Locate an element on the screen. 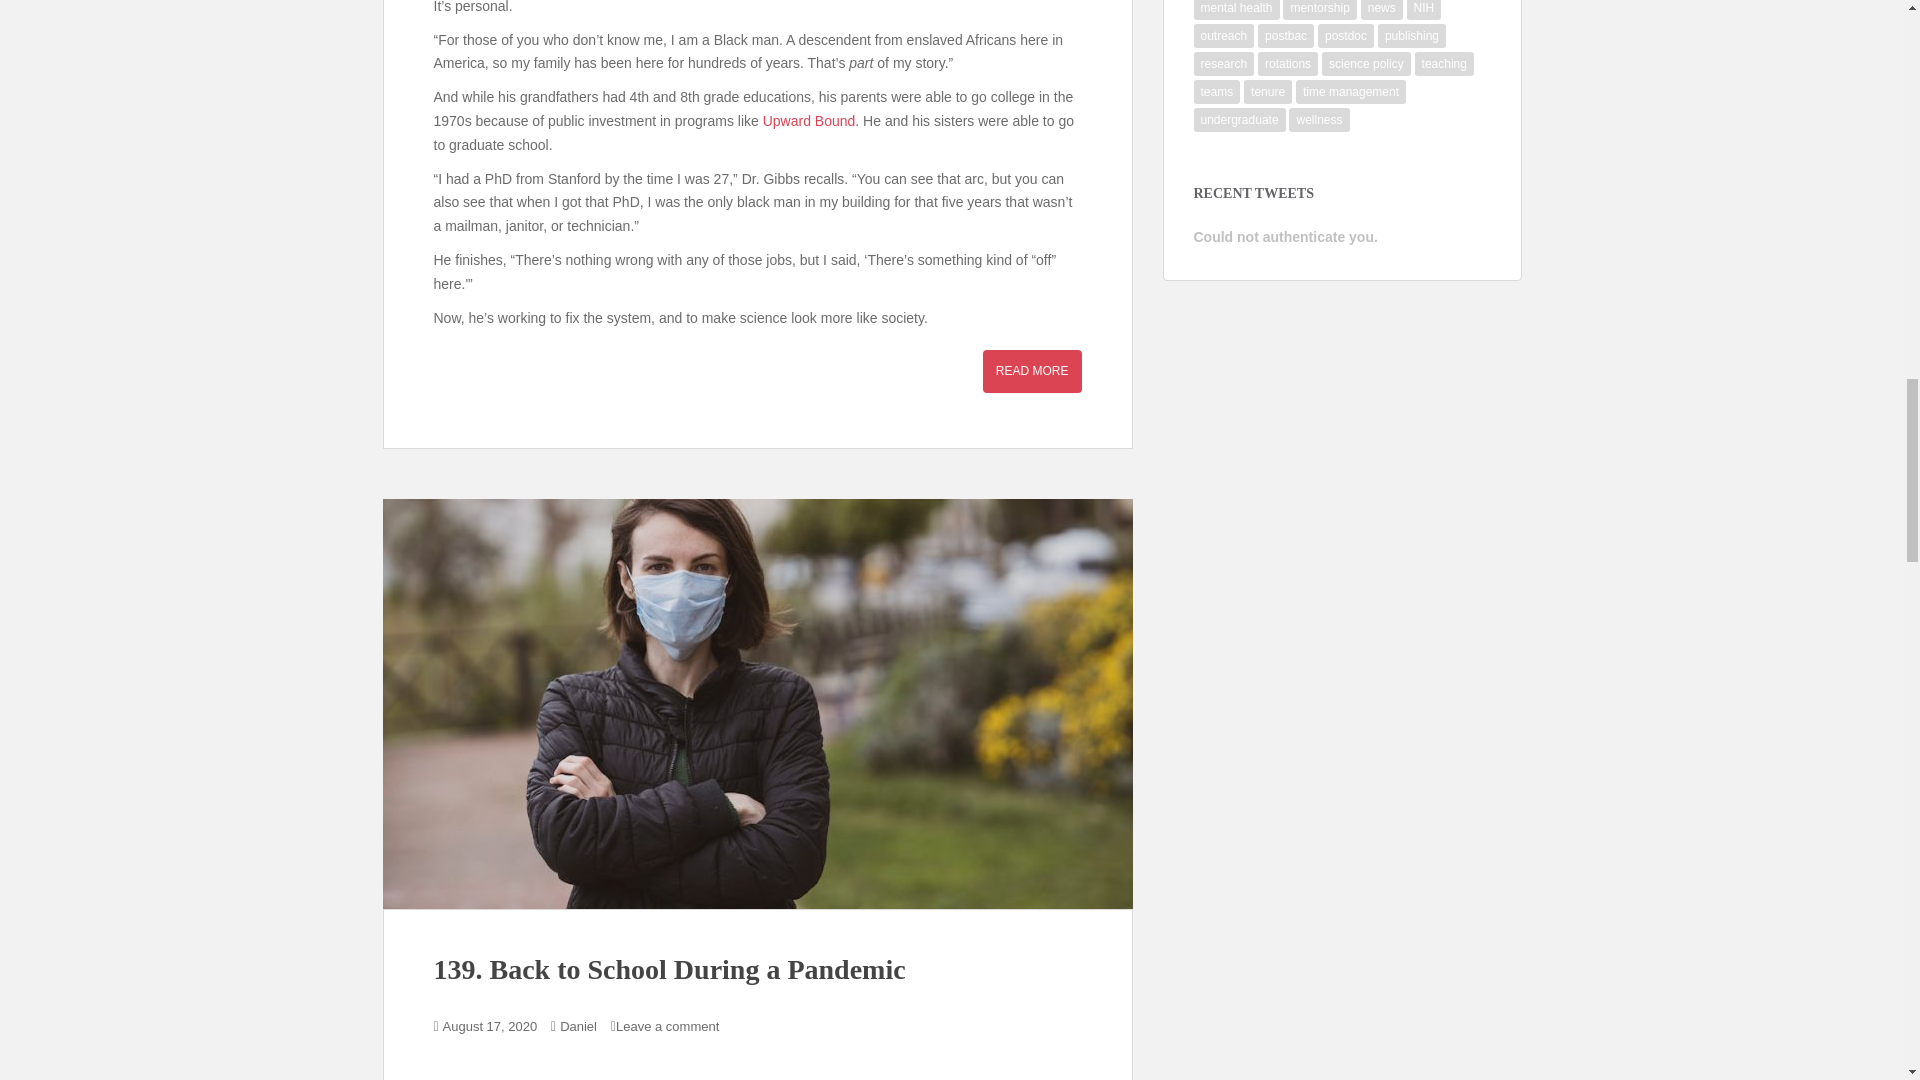 The height and width of the screenshot is (1080, 1920). August 17, 2020 is located at coordinates (490, 1026).